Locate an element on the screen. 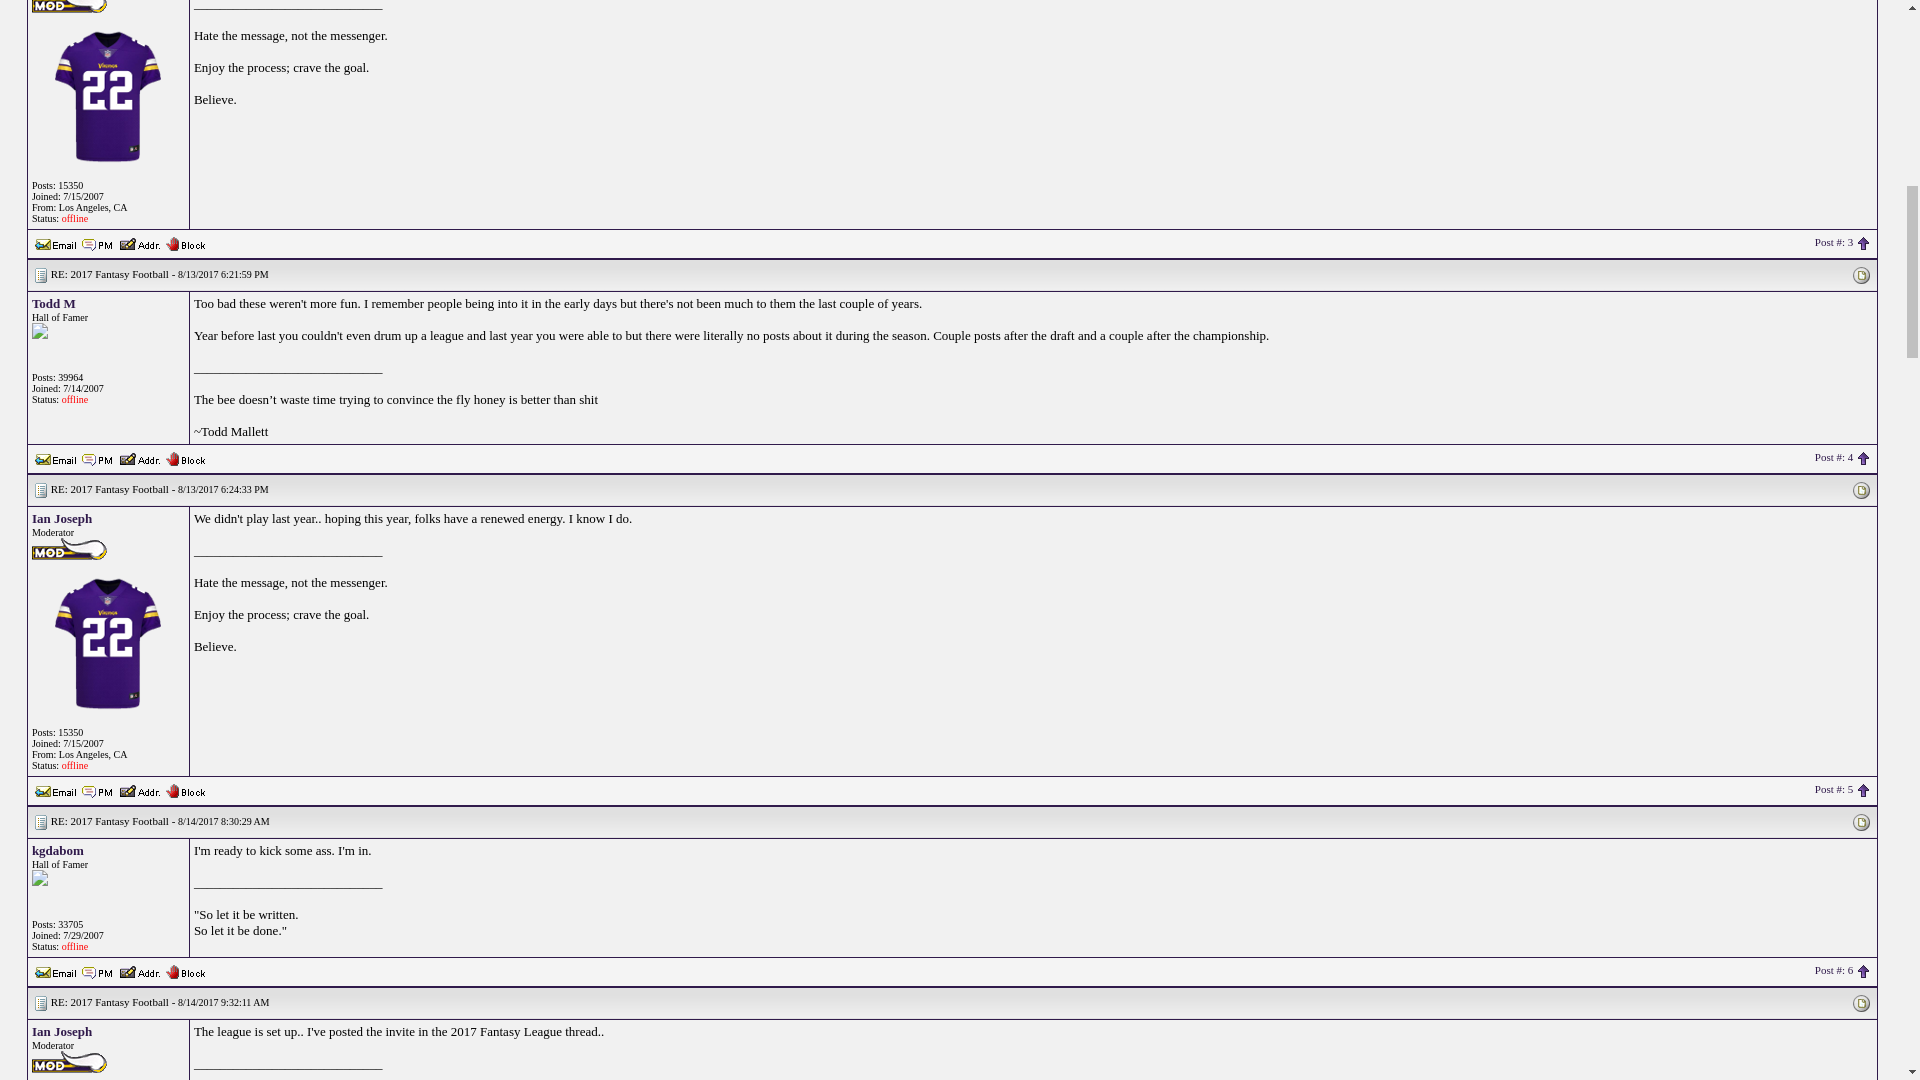 The image size is (1920, 1080). Block this guy and hide his messages is located at coordinates (185, 242).